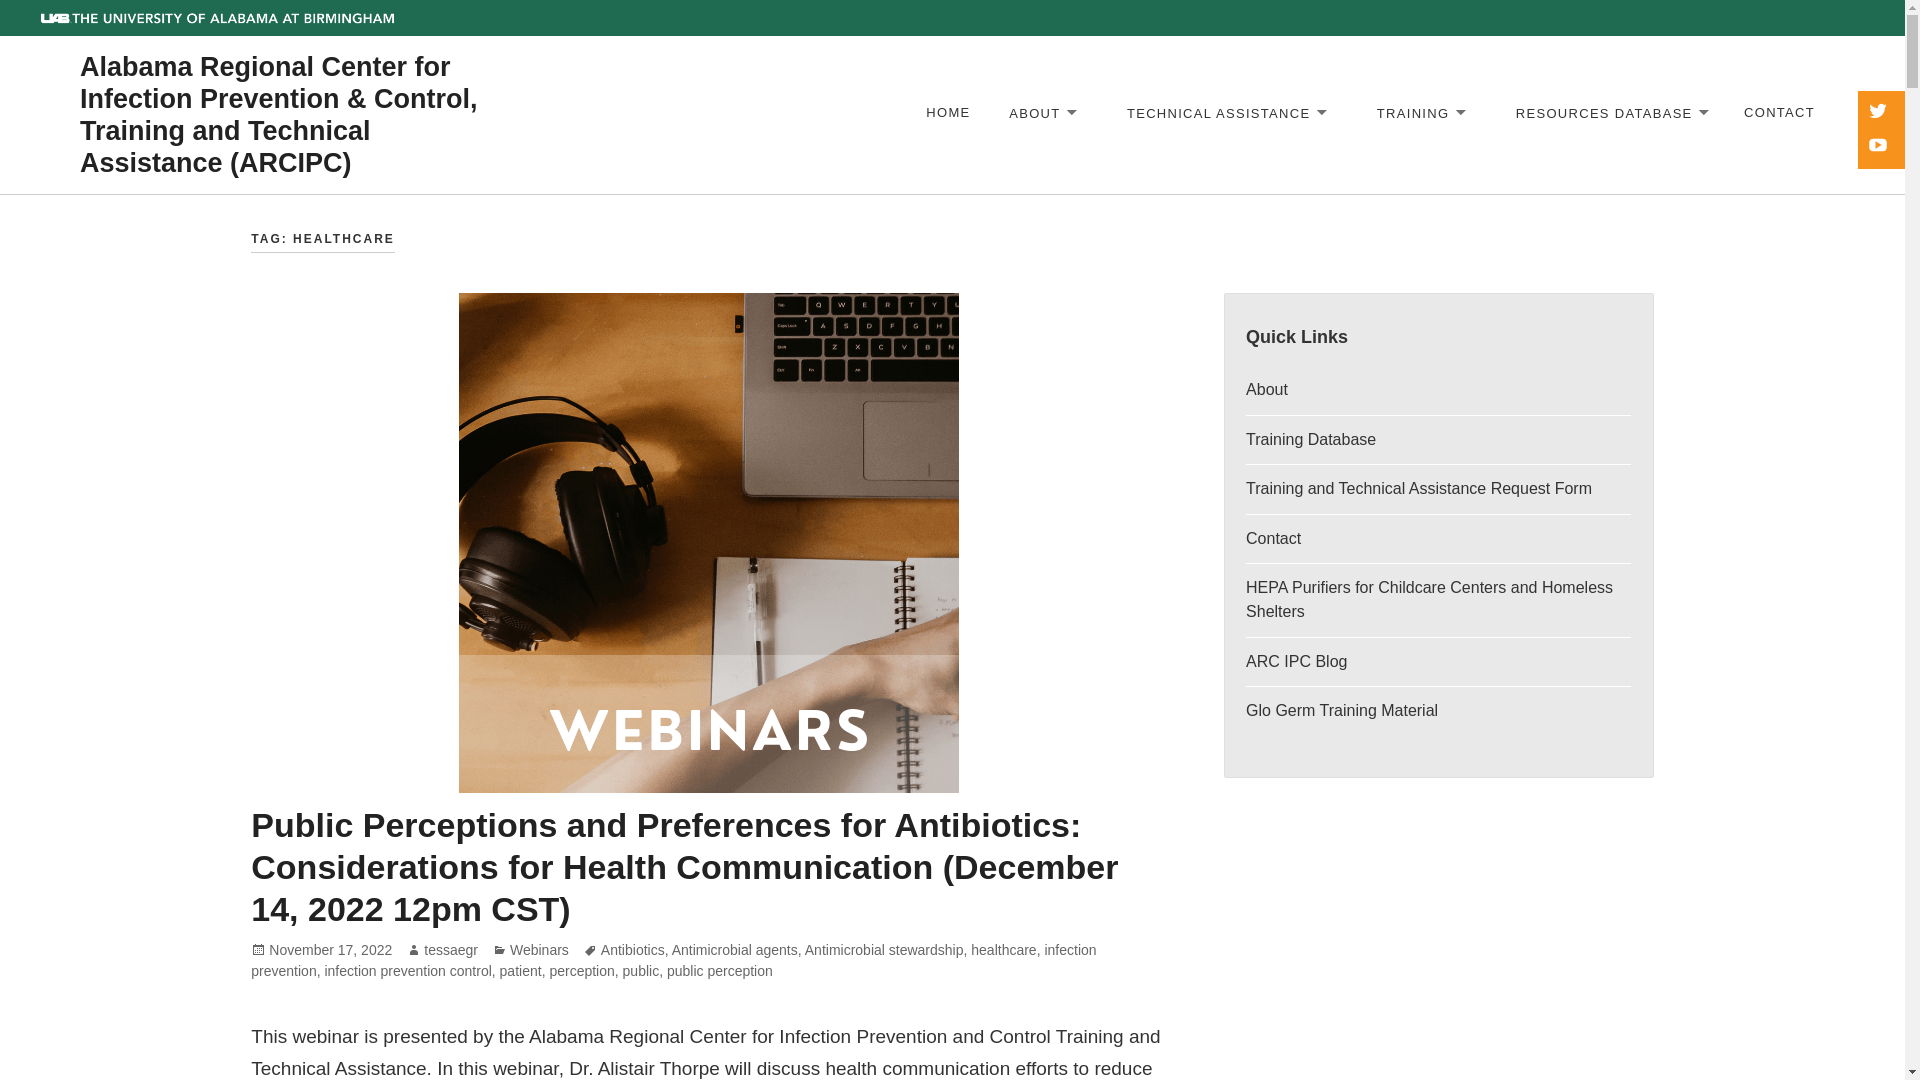 This screenshot has width=1920, height=1080. I want to click on Webinars, so click(539, 950).